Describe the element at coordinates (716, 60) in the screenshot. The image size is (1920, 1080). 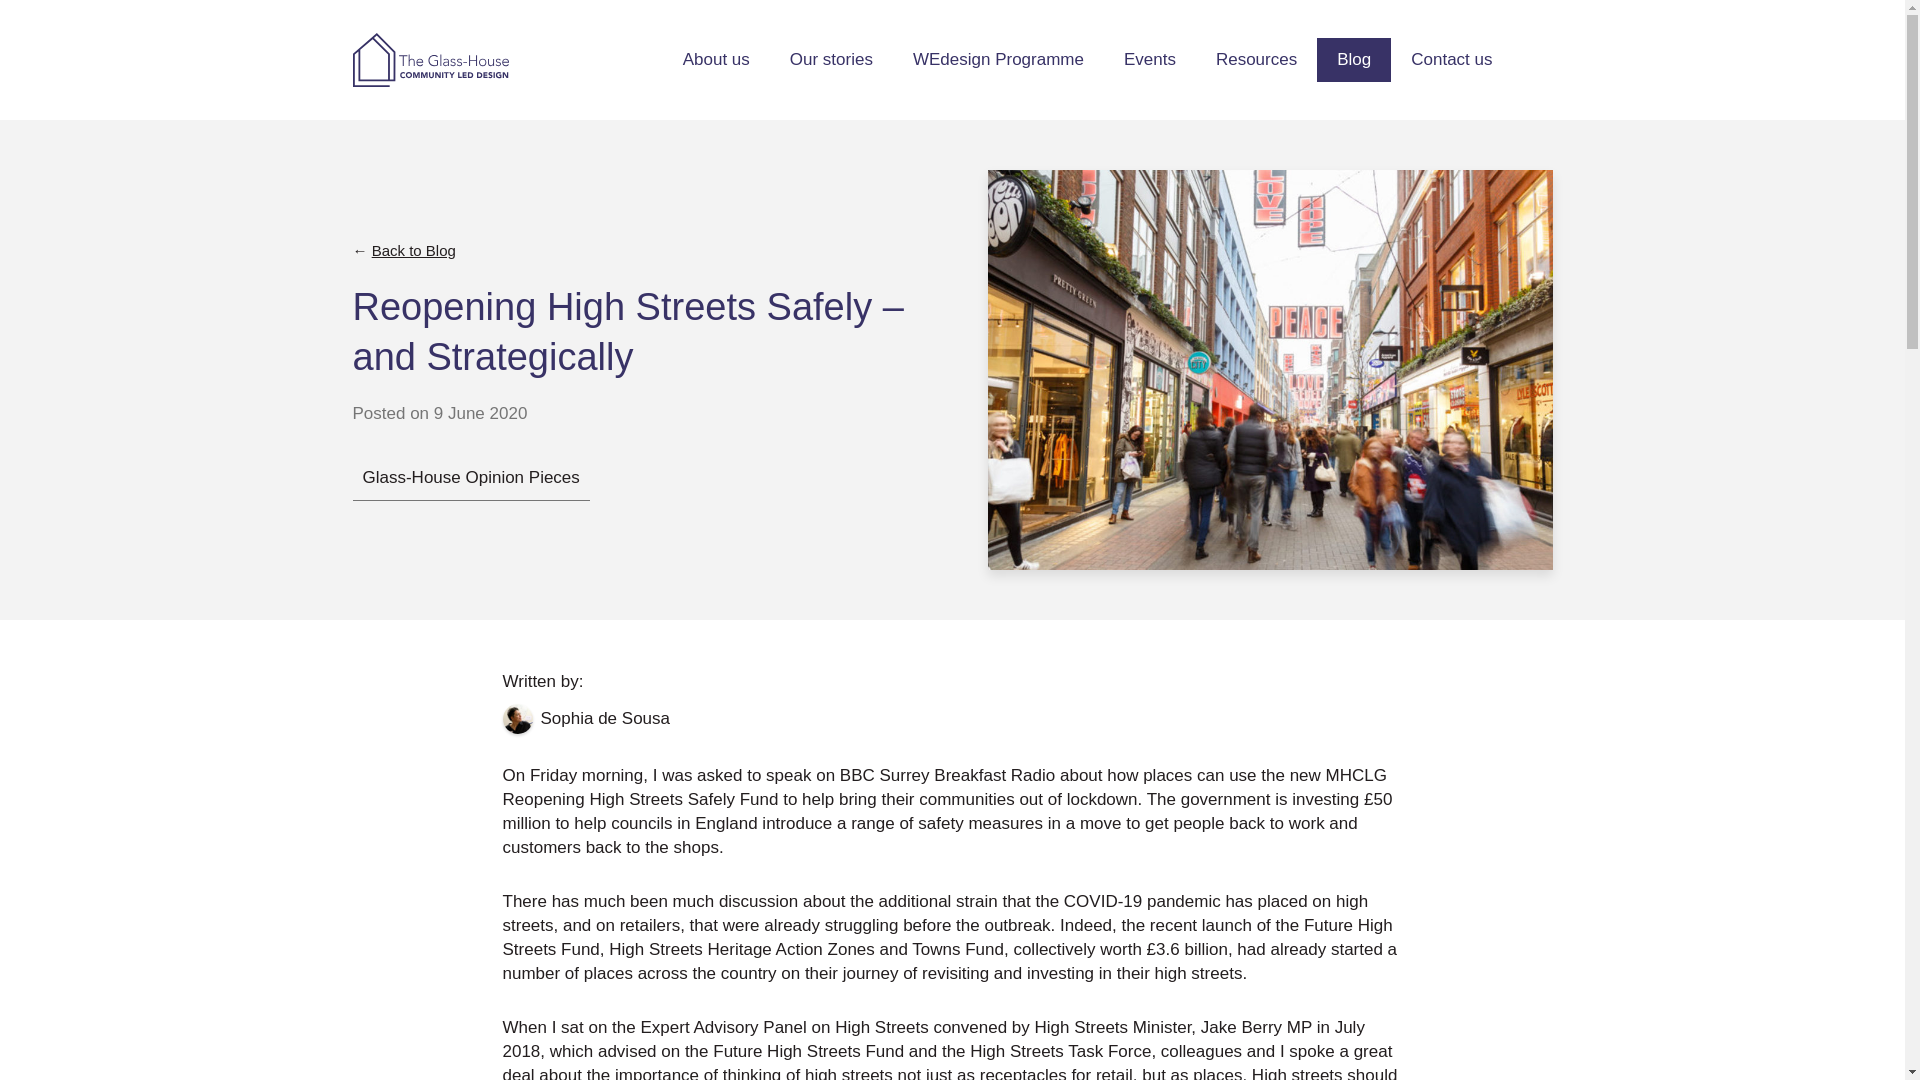
I see `About us` at that location.